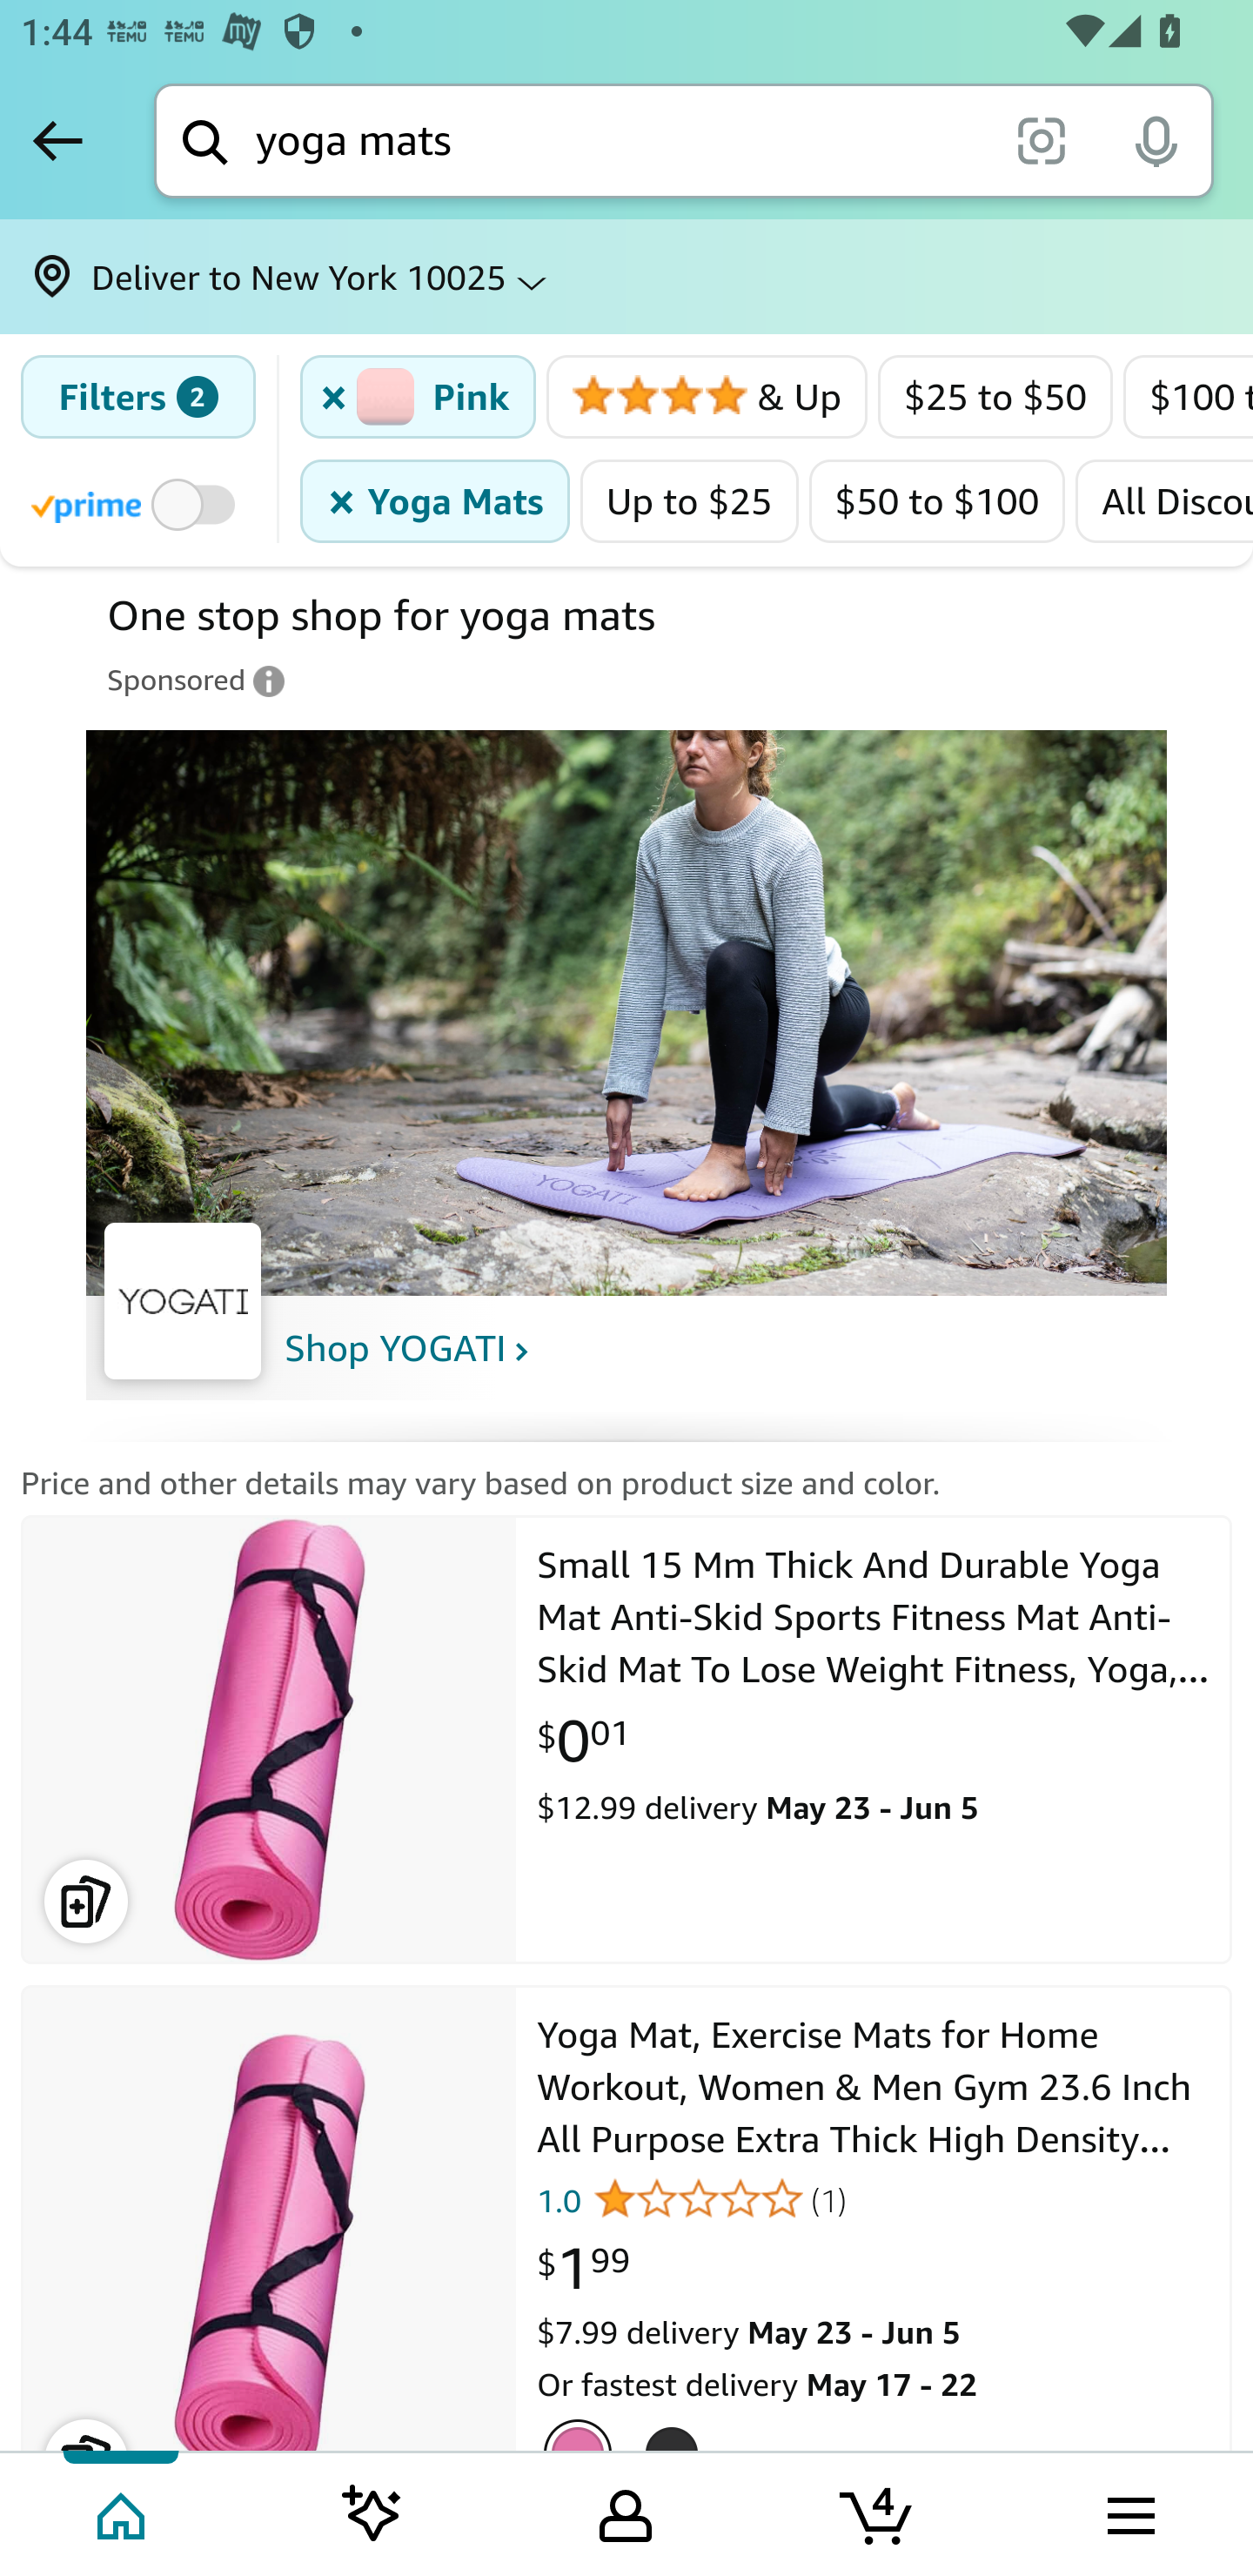  I want to click on Deliver to New York 10025 ⌵, so click(626, 277).